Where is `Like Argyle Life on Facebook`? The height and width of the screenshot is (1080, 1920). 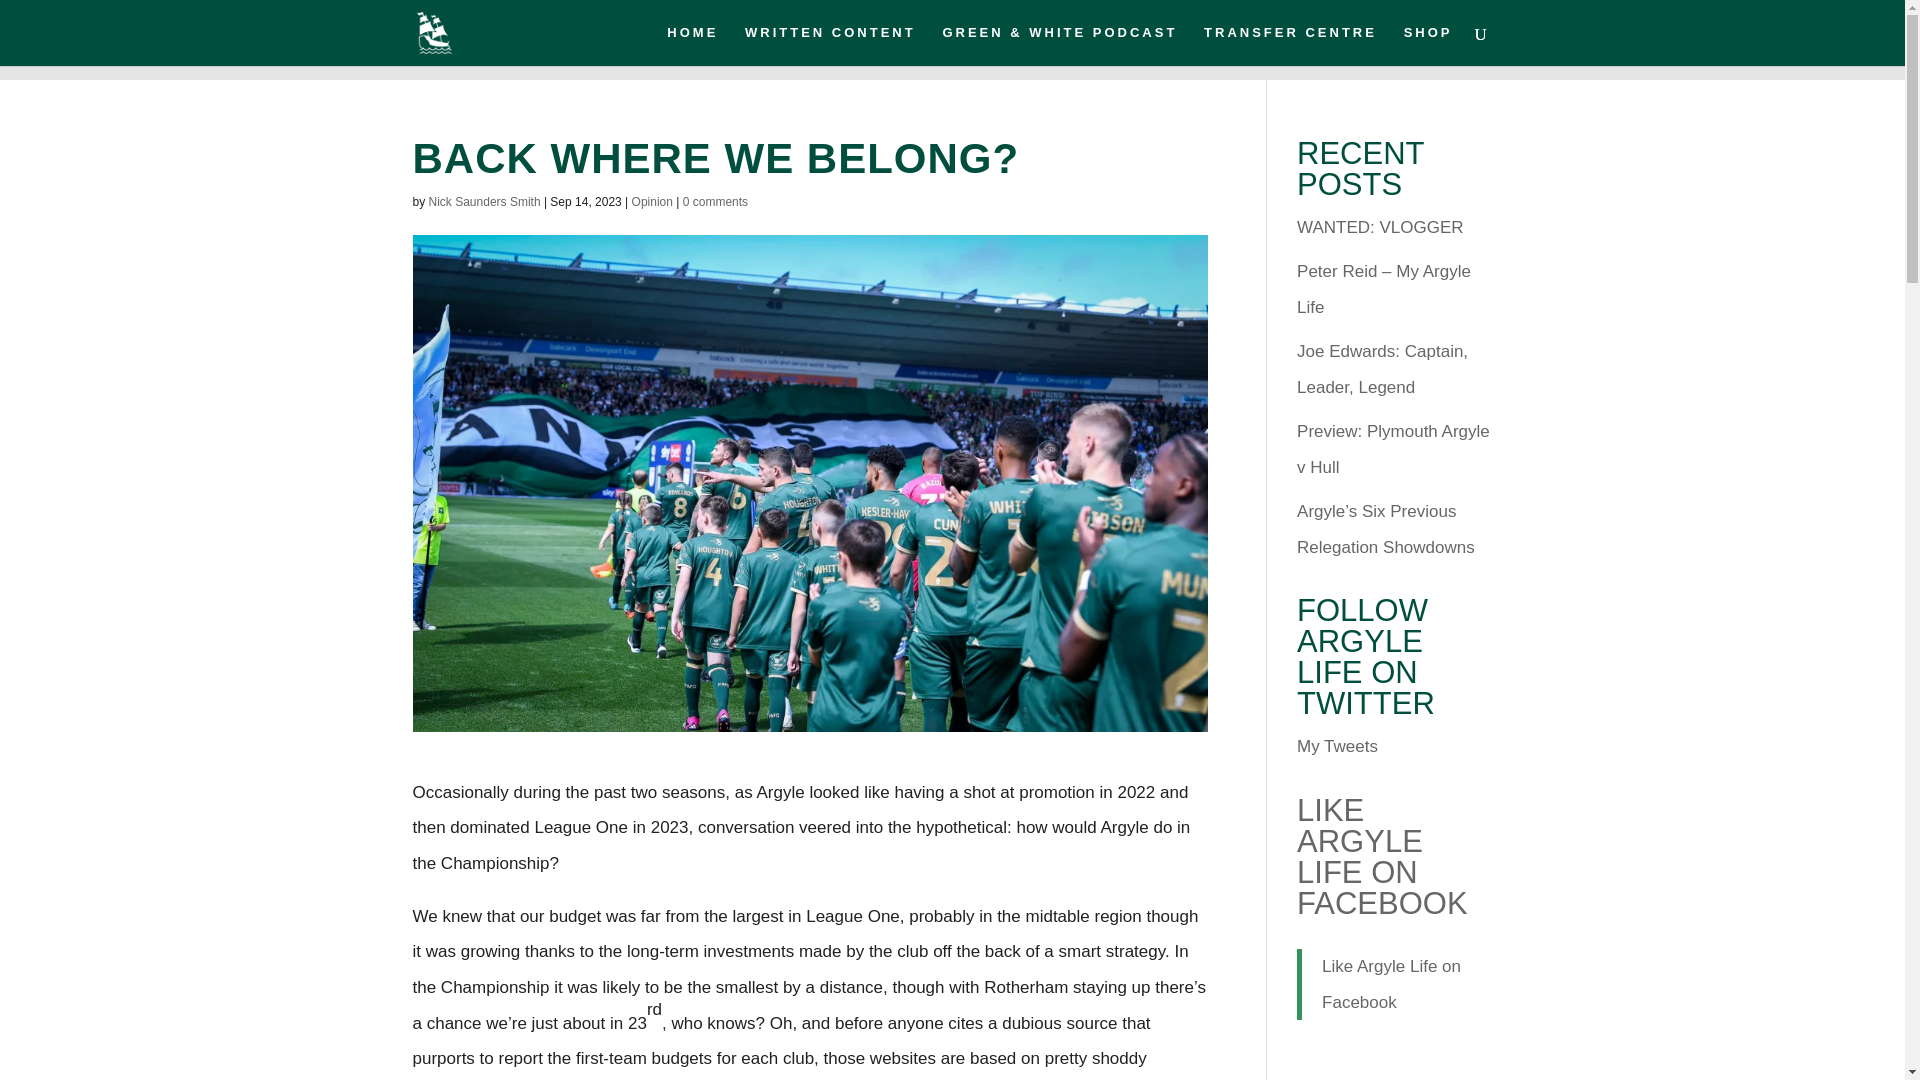
Like Argyle Life on Facebook is located at coordinates (1392, 984).